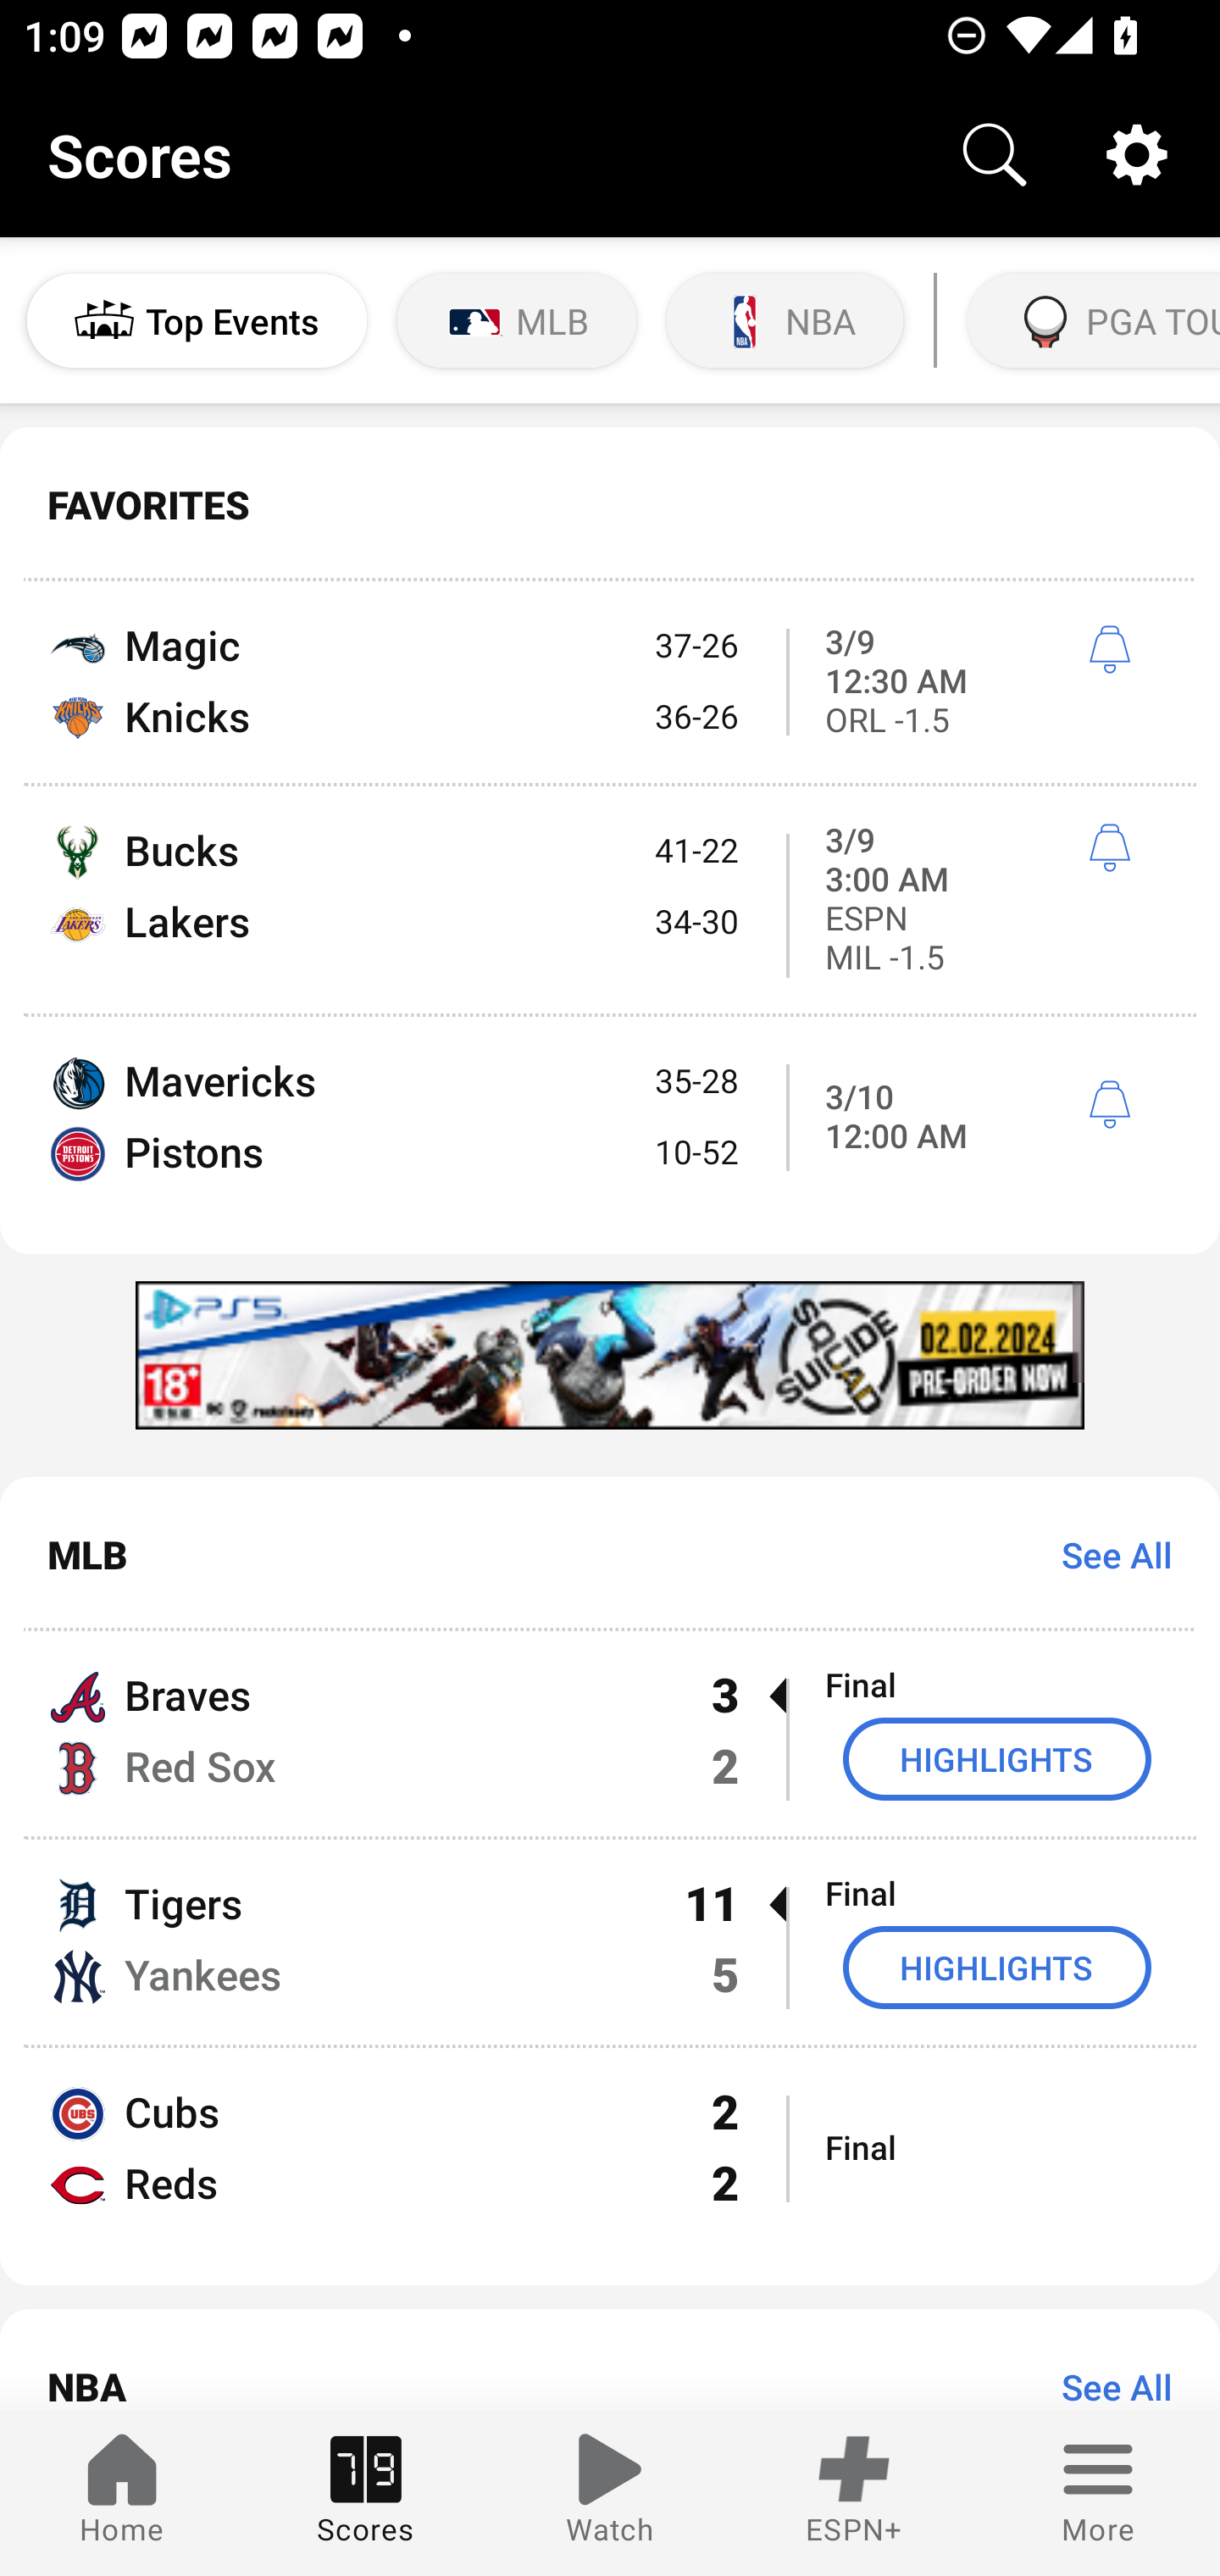  What do you see at coordinates (197, 320) in the screenshot?
I see ` Top Events` at bounding box center [197, 320].